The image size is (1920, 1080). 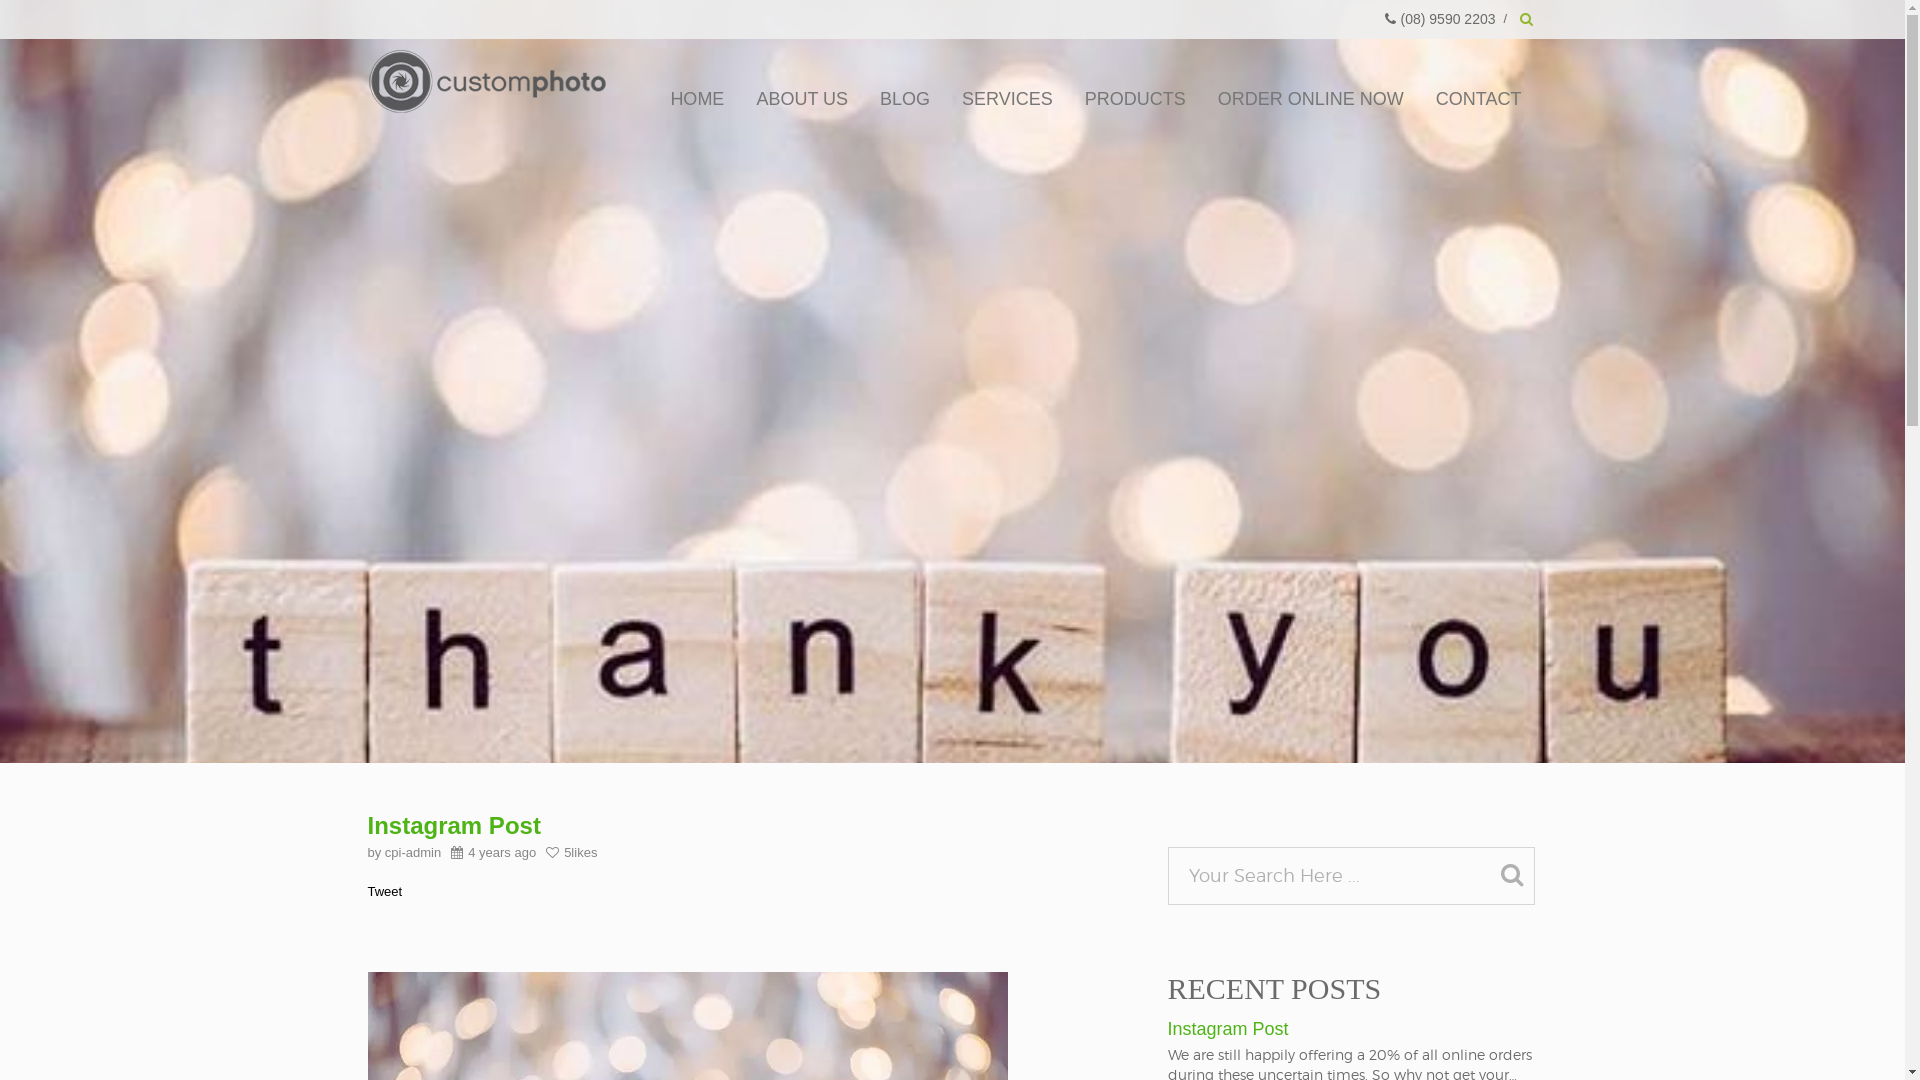 What do you see at coordinates (1008, 99) in the screenshot?
I see `SERVICES` at bounding box center [1008, 99].